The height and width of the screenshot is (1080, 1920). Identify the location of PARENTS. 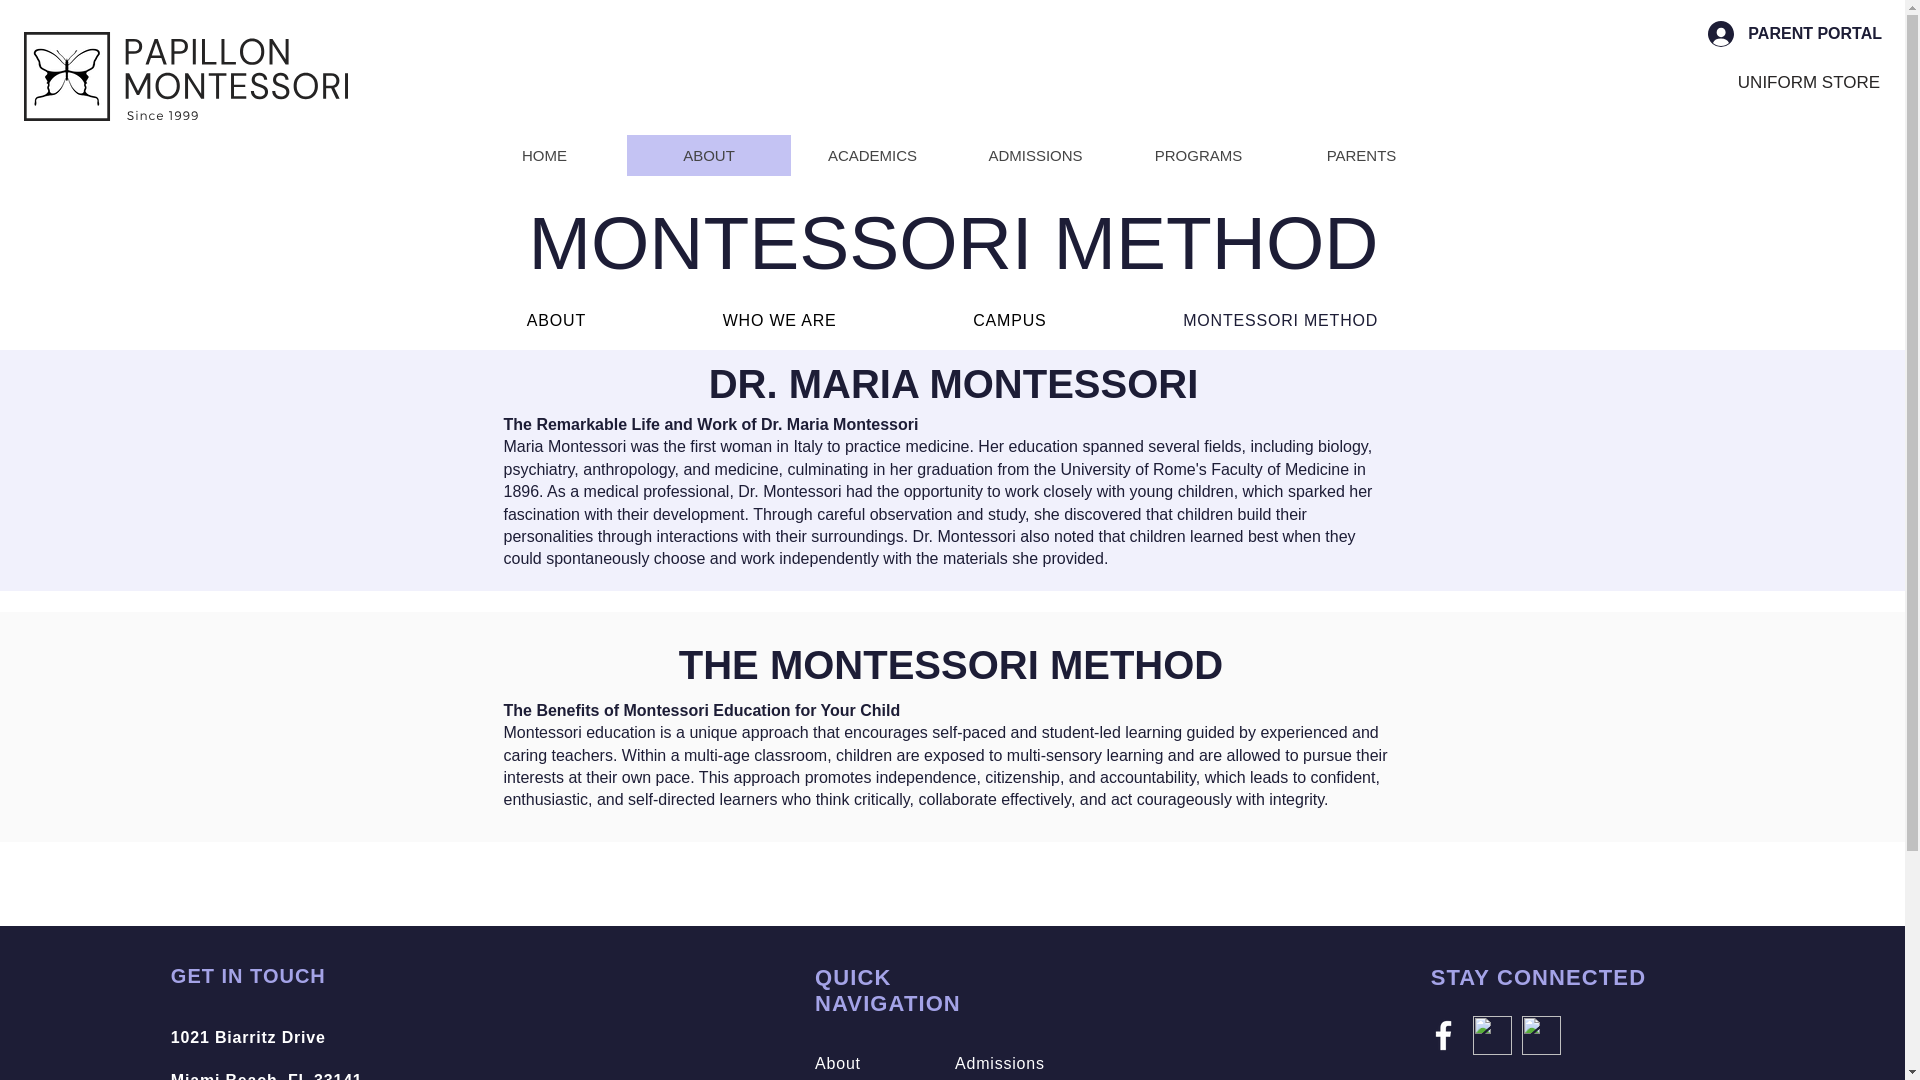
(1362, 156).